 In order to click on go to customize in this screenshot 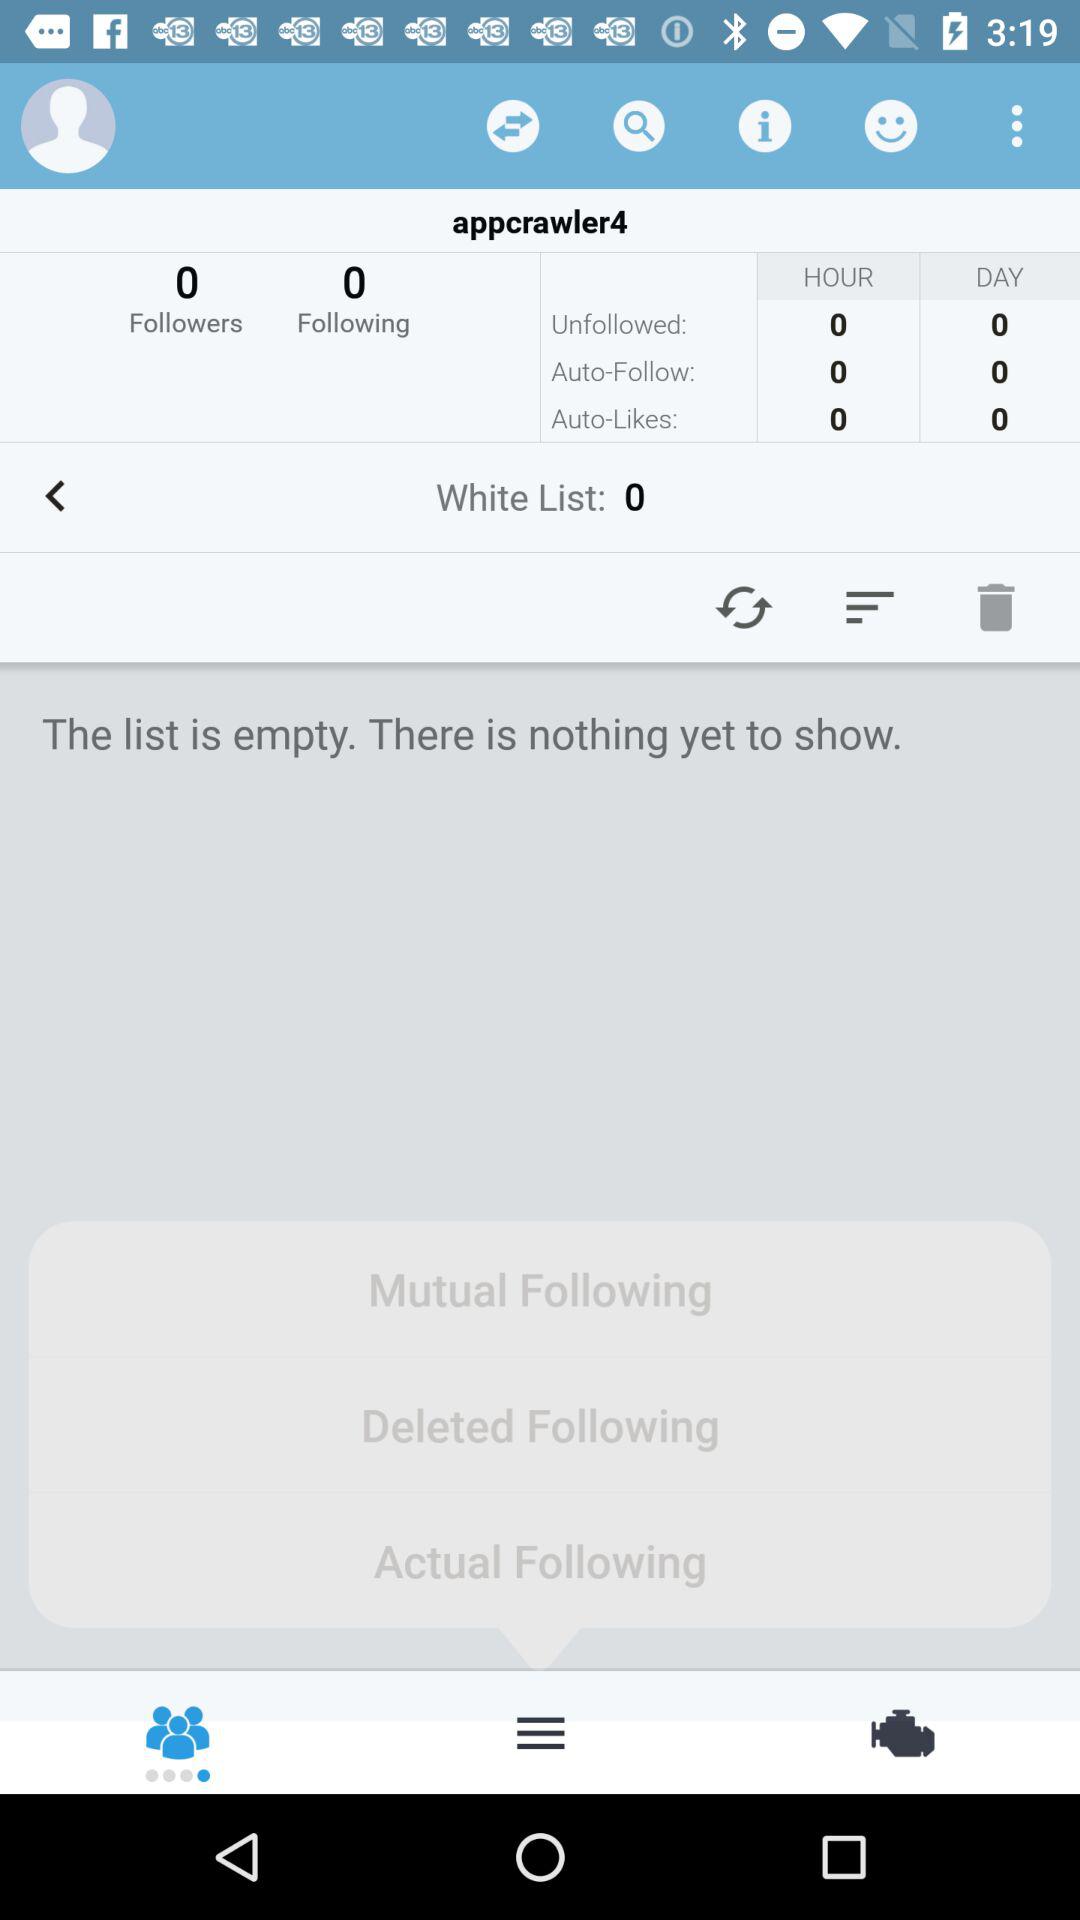, I will do `click(540, 1731)`.